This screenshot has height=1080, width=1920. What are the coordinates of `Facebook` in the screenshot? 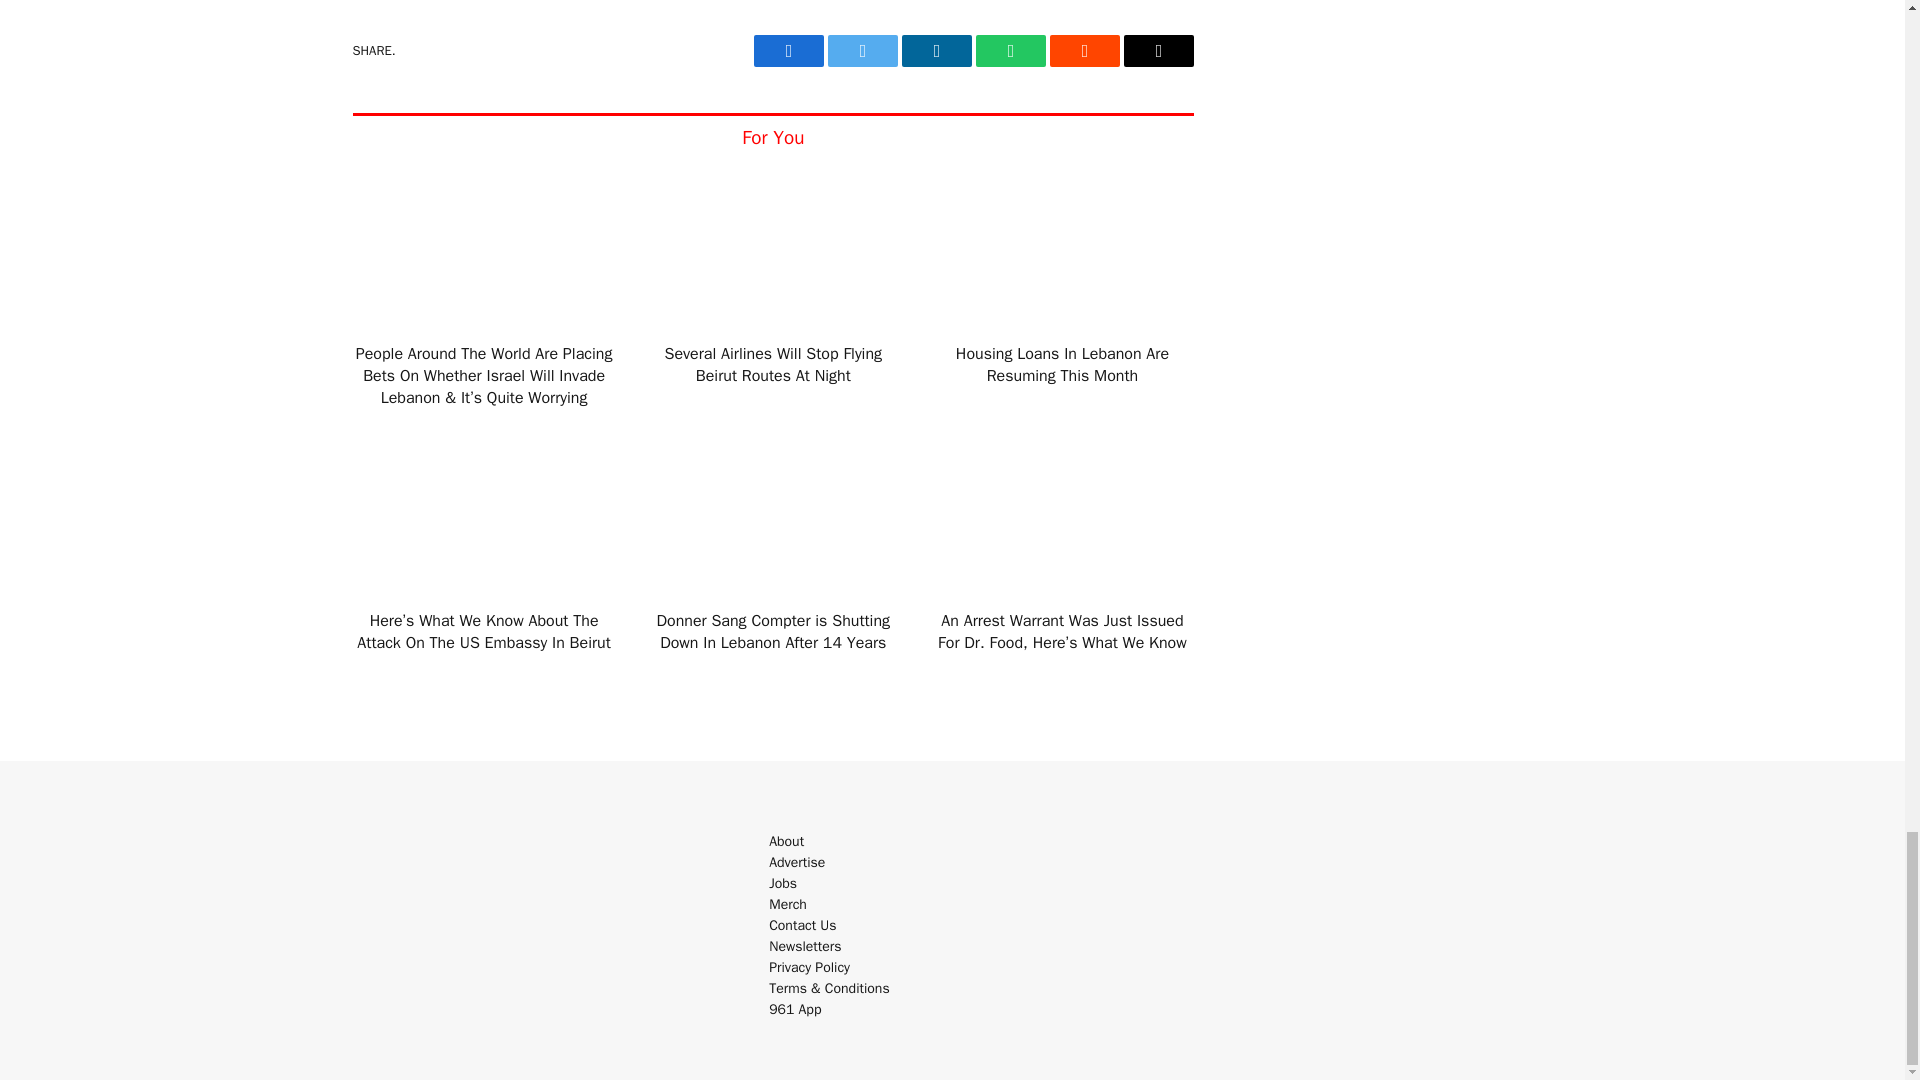 It's located at (788, 50).